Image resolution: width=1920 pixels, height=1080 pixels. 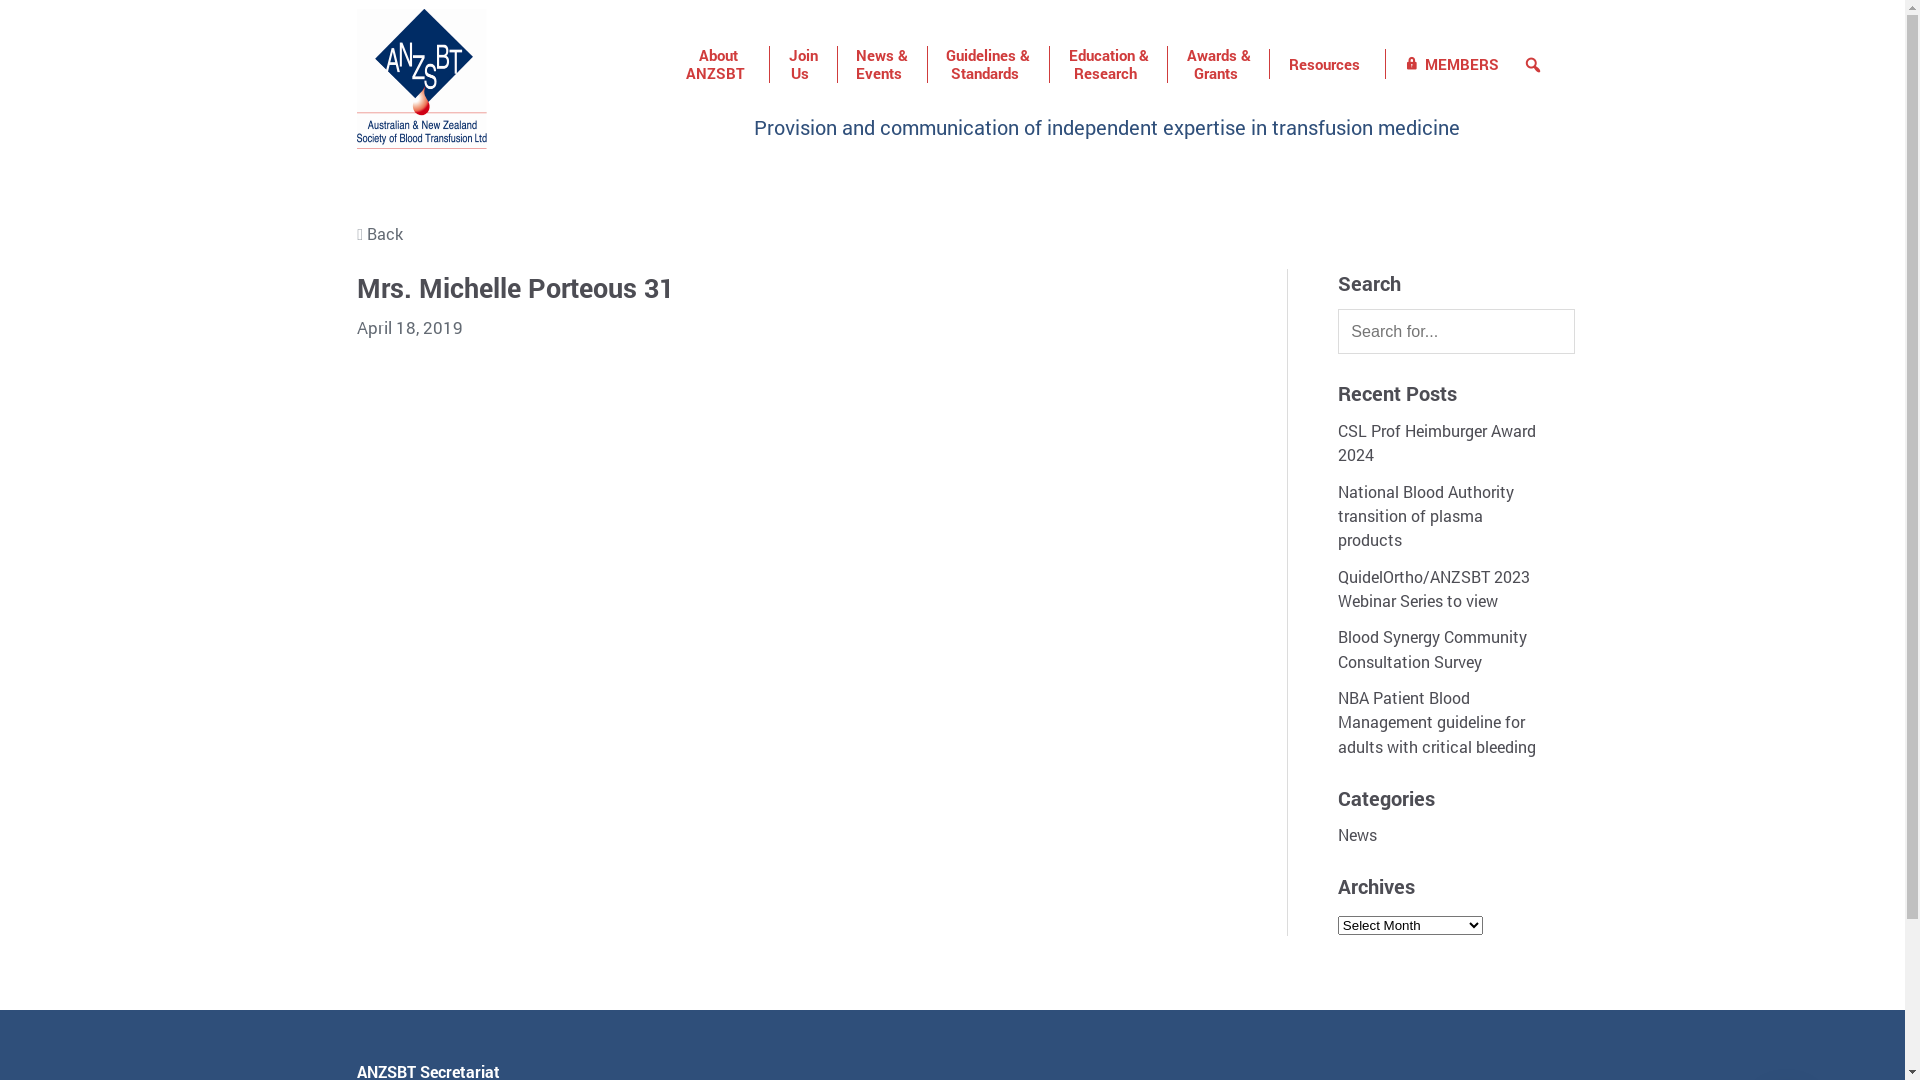 What do you see at coordinates (15, 10) in the screenshot?
I see `Search` at bounding box center [15, 10].